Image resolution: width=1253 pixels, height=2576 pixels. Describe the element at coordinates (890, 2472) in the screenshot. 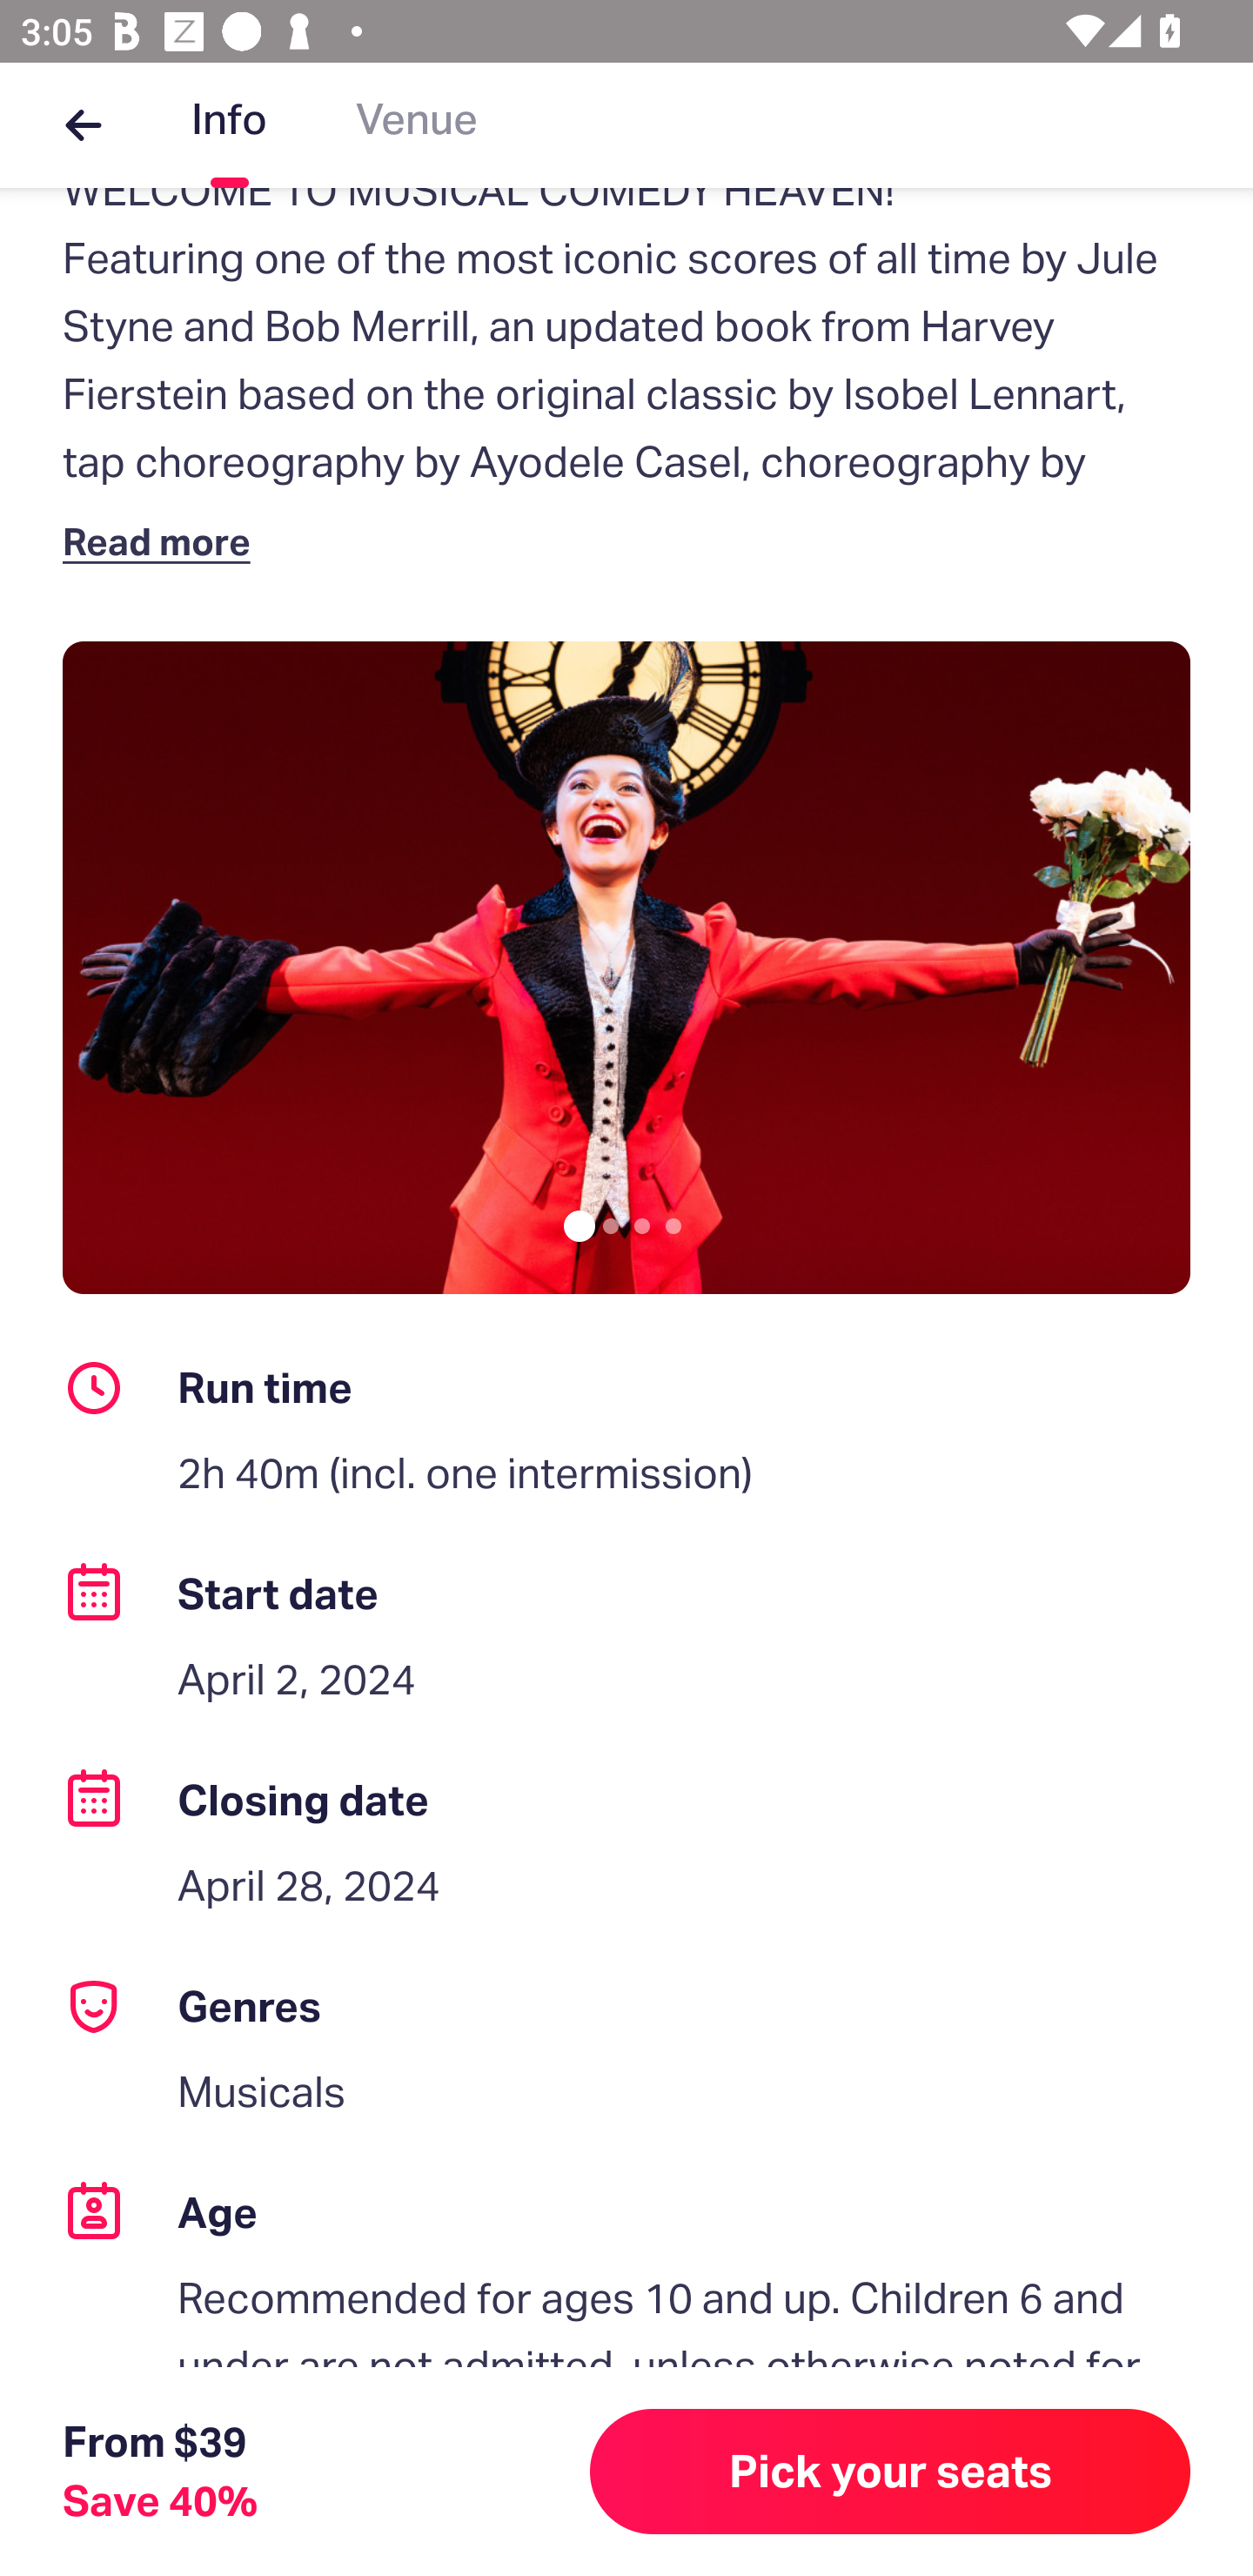

I see `Pick your seats` at that location.